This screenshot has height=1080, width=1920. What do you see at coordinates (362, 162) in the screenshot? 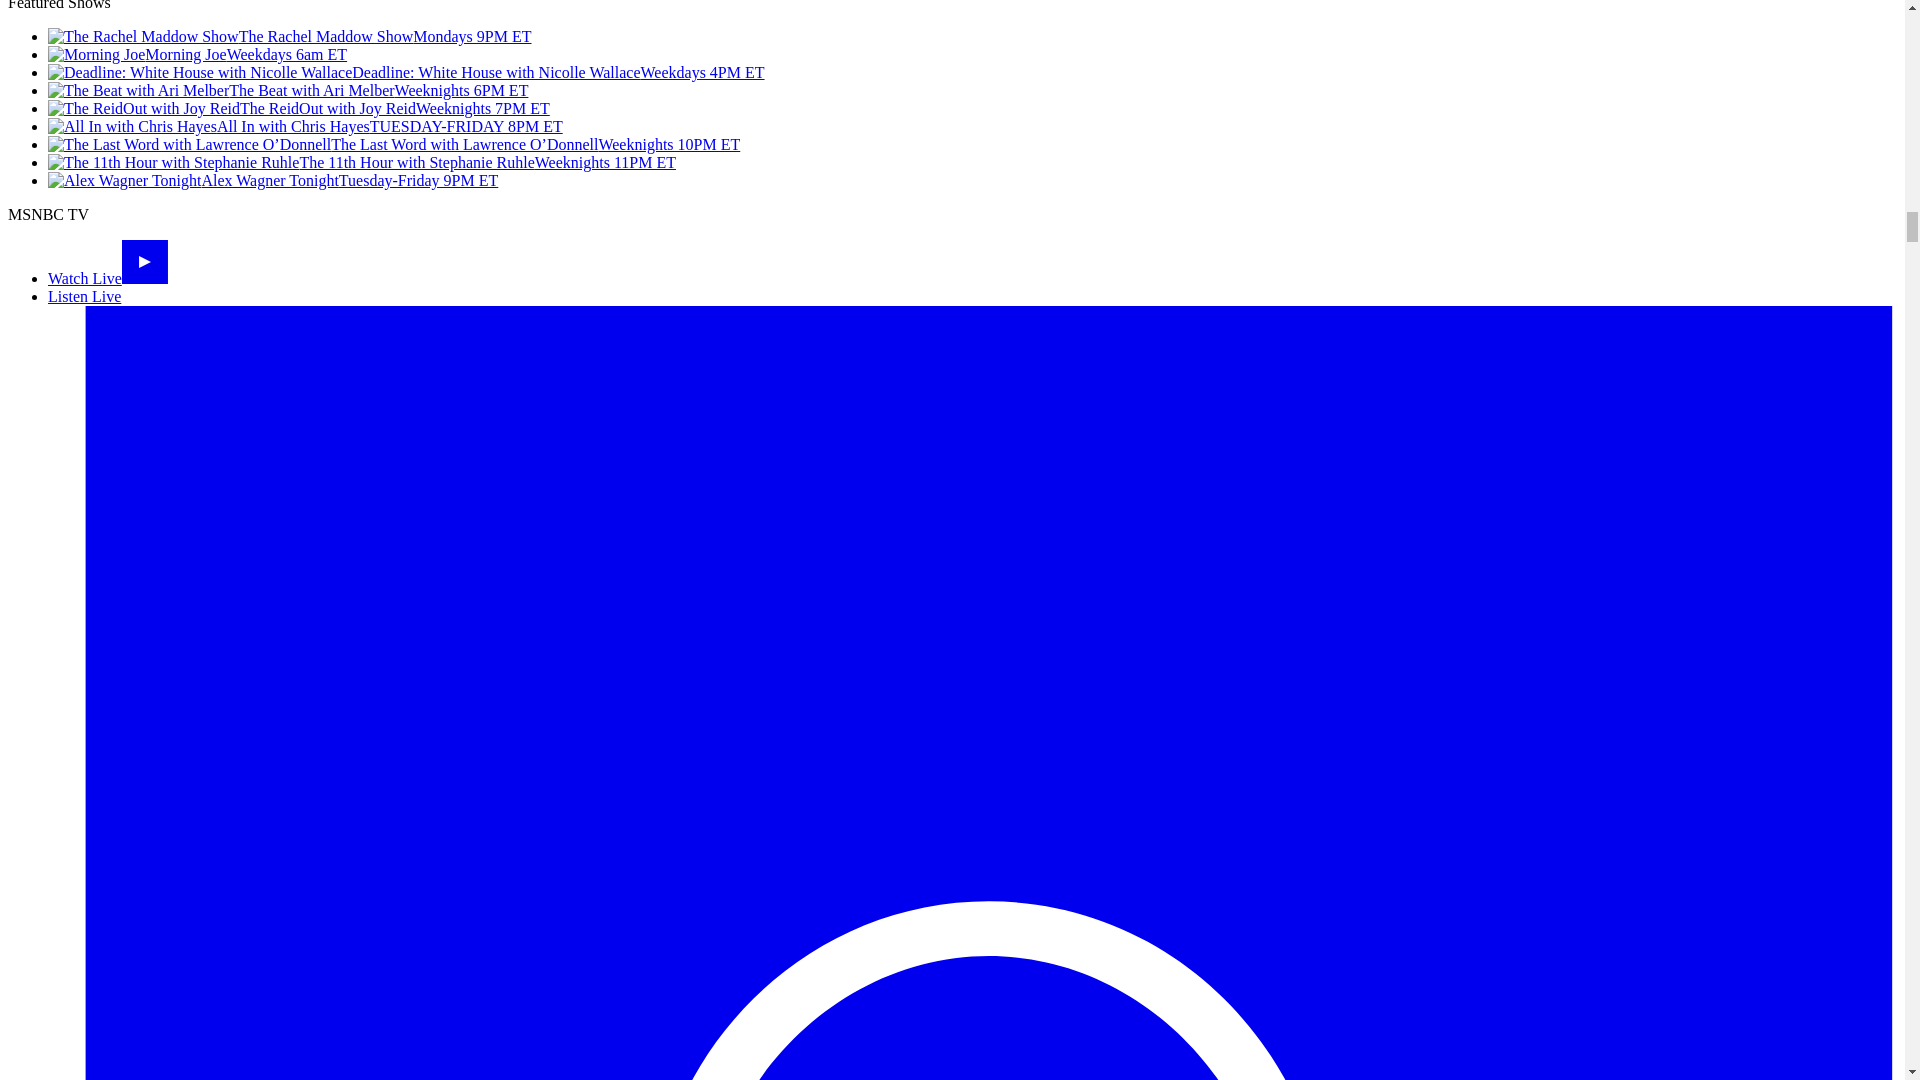
I see `The 11th Hour with Stephanie RuhleWeeknights 11PM ET` at bounding box center [362, 162].